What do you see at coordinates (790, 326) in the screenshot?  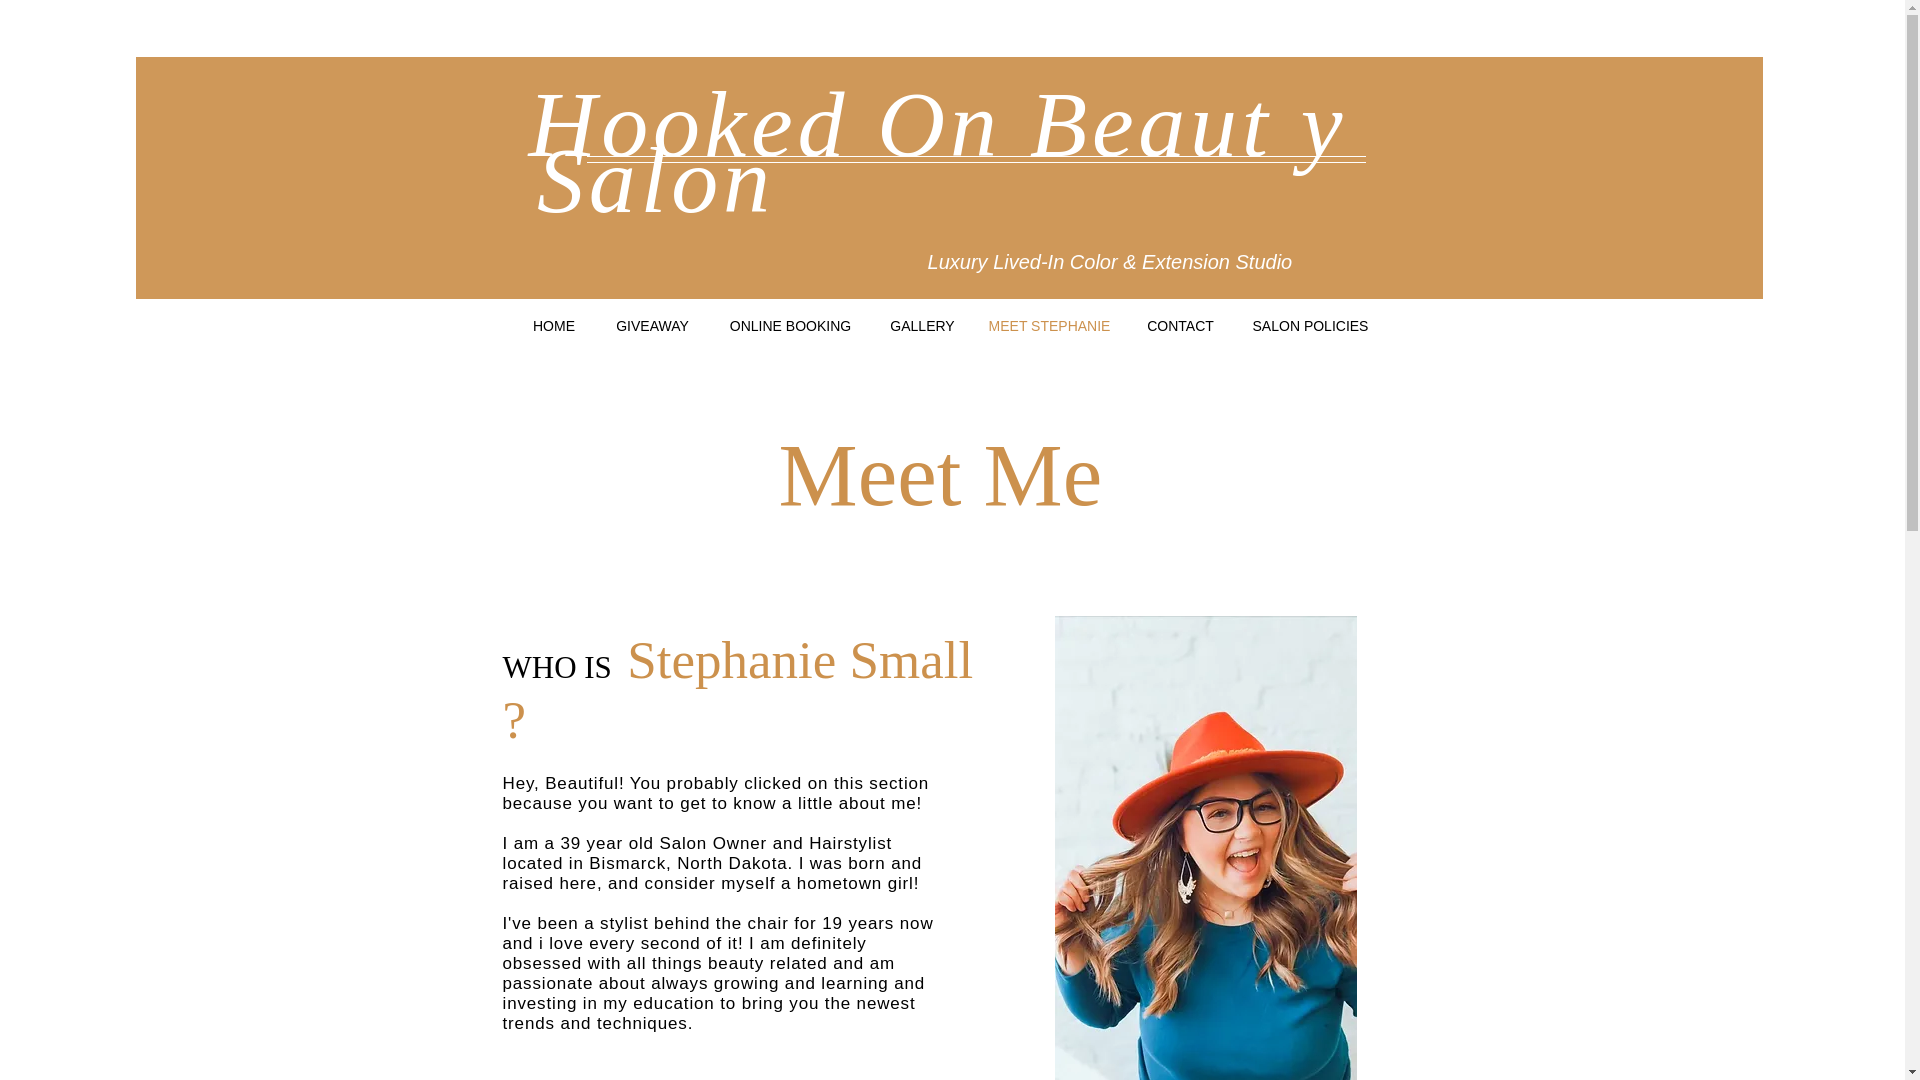 I see `ONLINE BOOKING` at bounding box center [790, 326].